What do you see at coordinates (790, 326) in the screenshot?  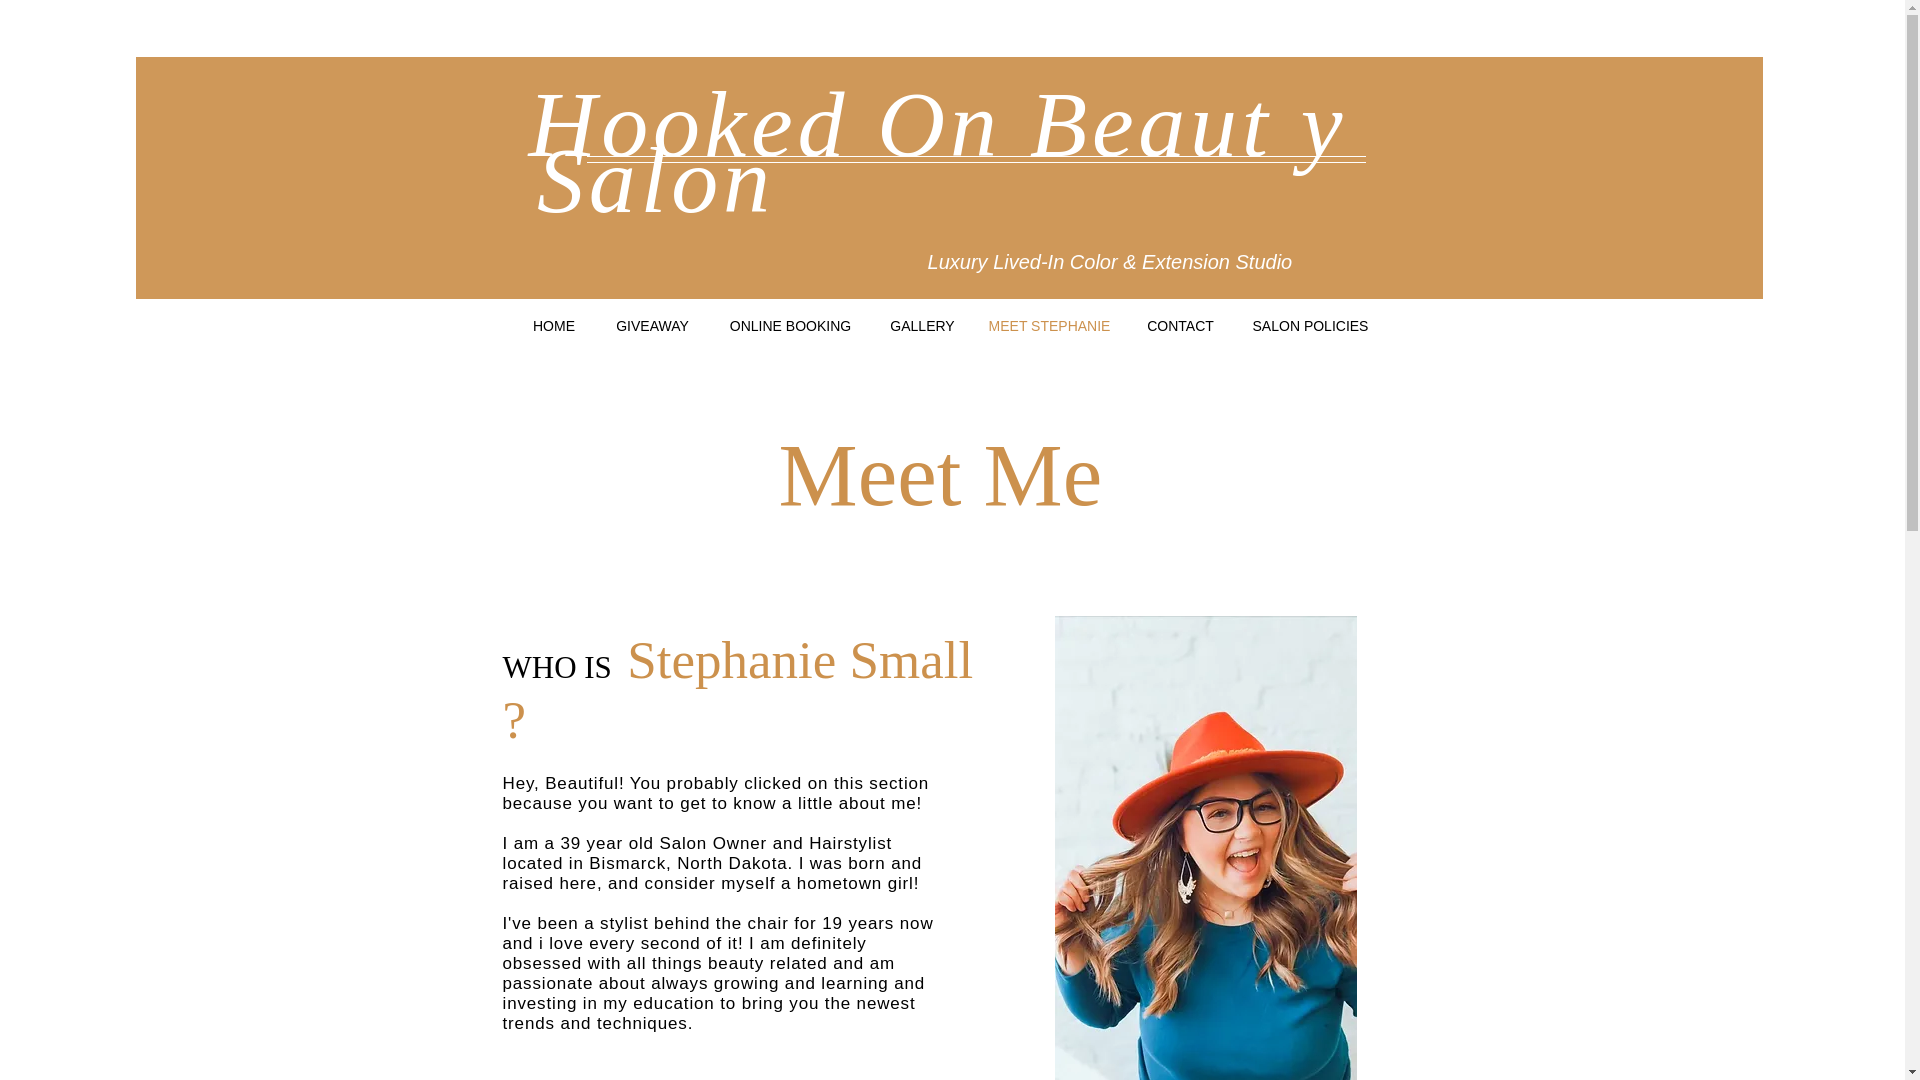 I see `ONLINE BOOKING` at bounding box center [790, 326].